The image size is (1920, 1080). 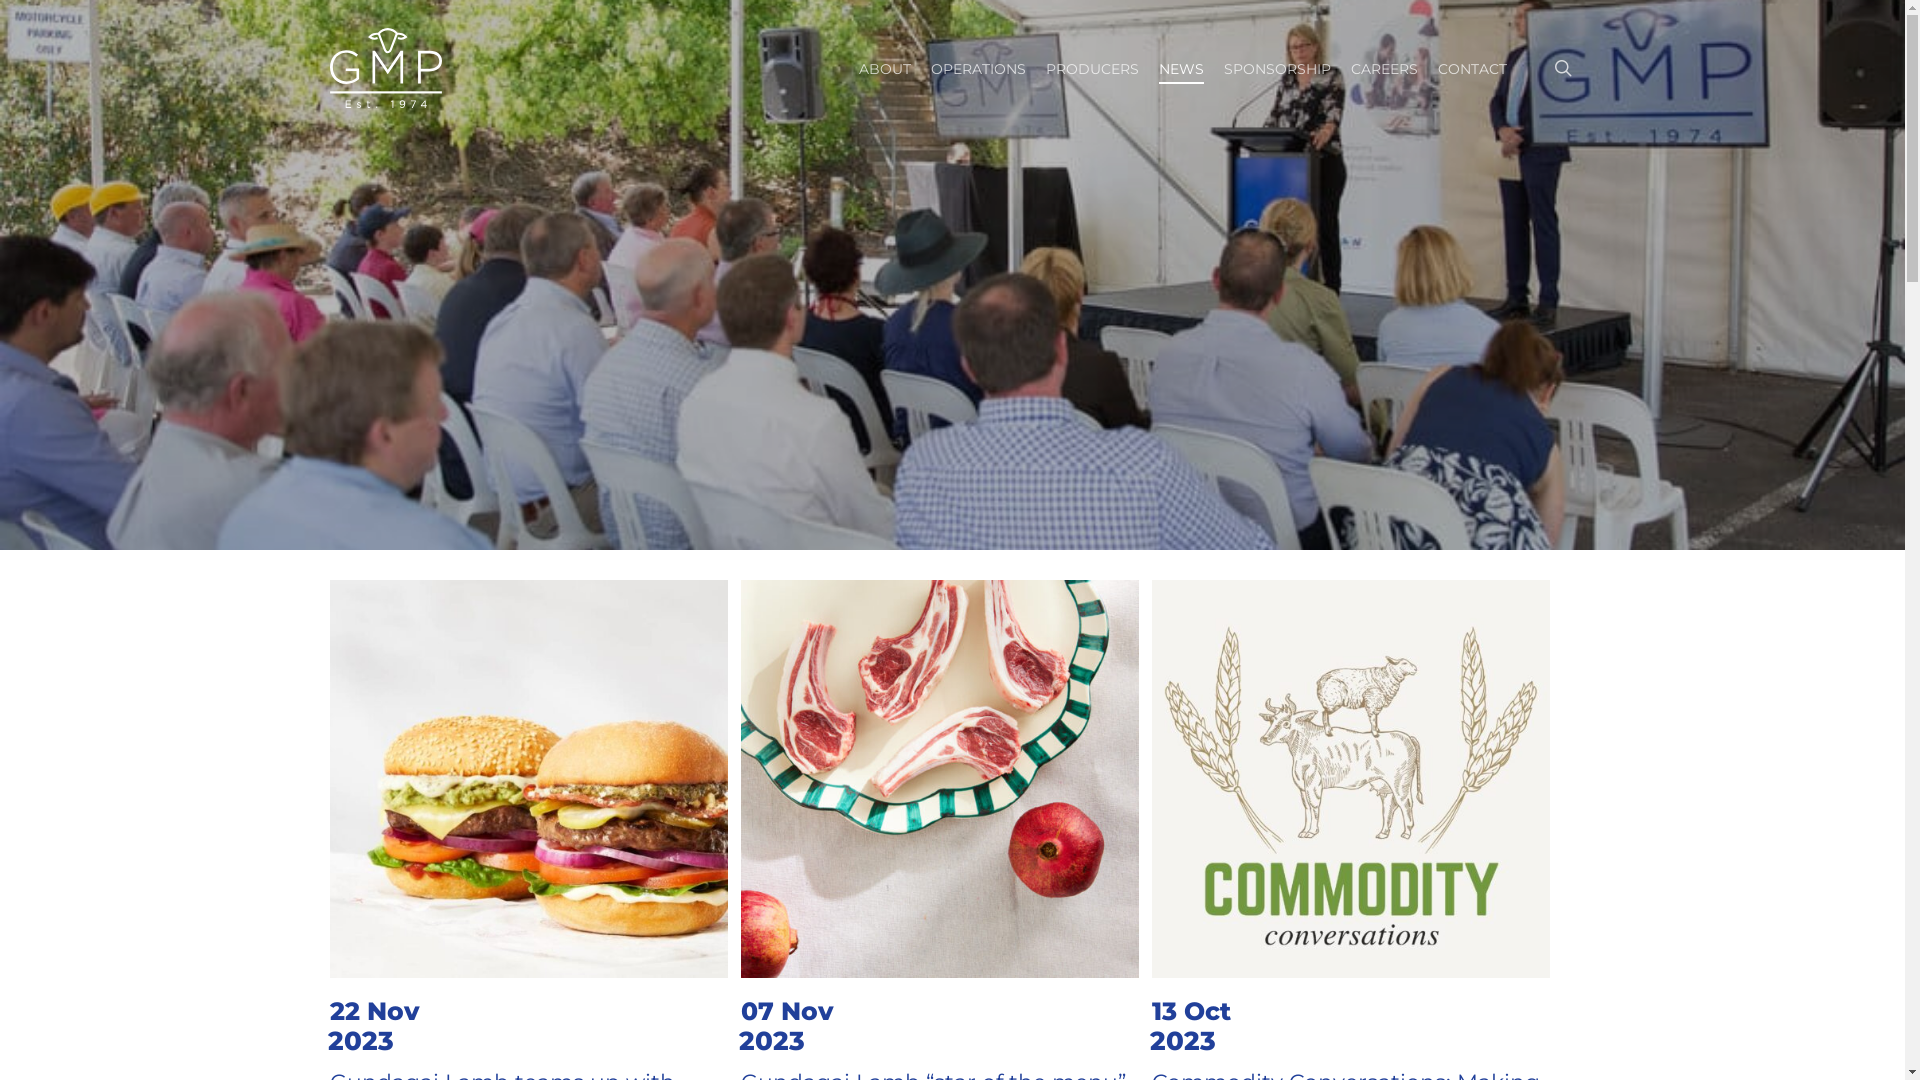 What do you see at coordinates (790, 1032) in the screenshot?
I see `07 Nov
2023` at bounding box center [790, 1032].